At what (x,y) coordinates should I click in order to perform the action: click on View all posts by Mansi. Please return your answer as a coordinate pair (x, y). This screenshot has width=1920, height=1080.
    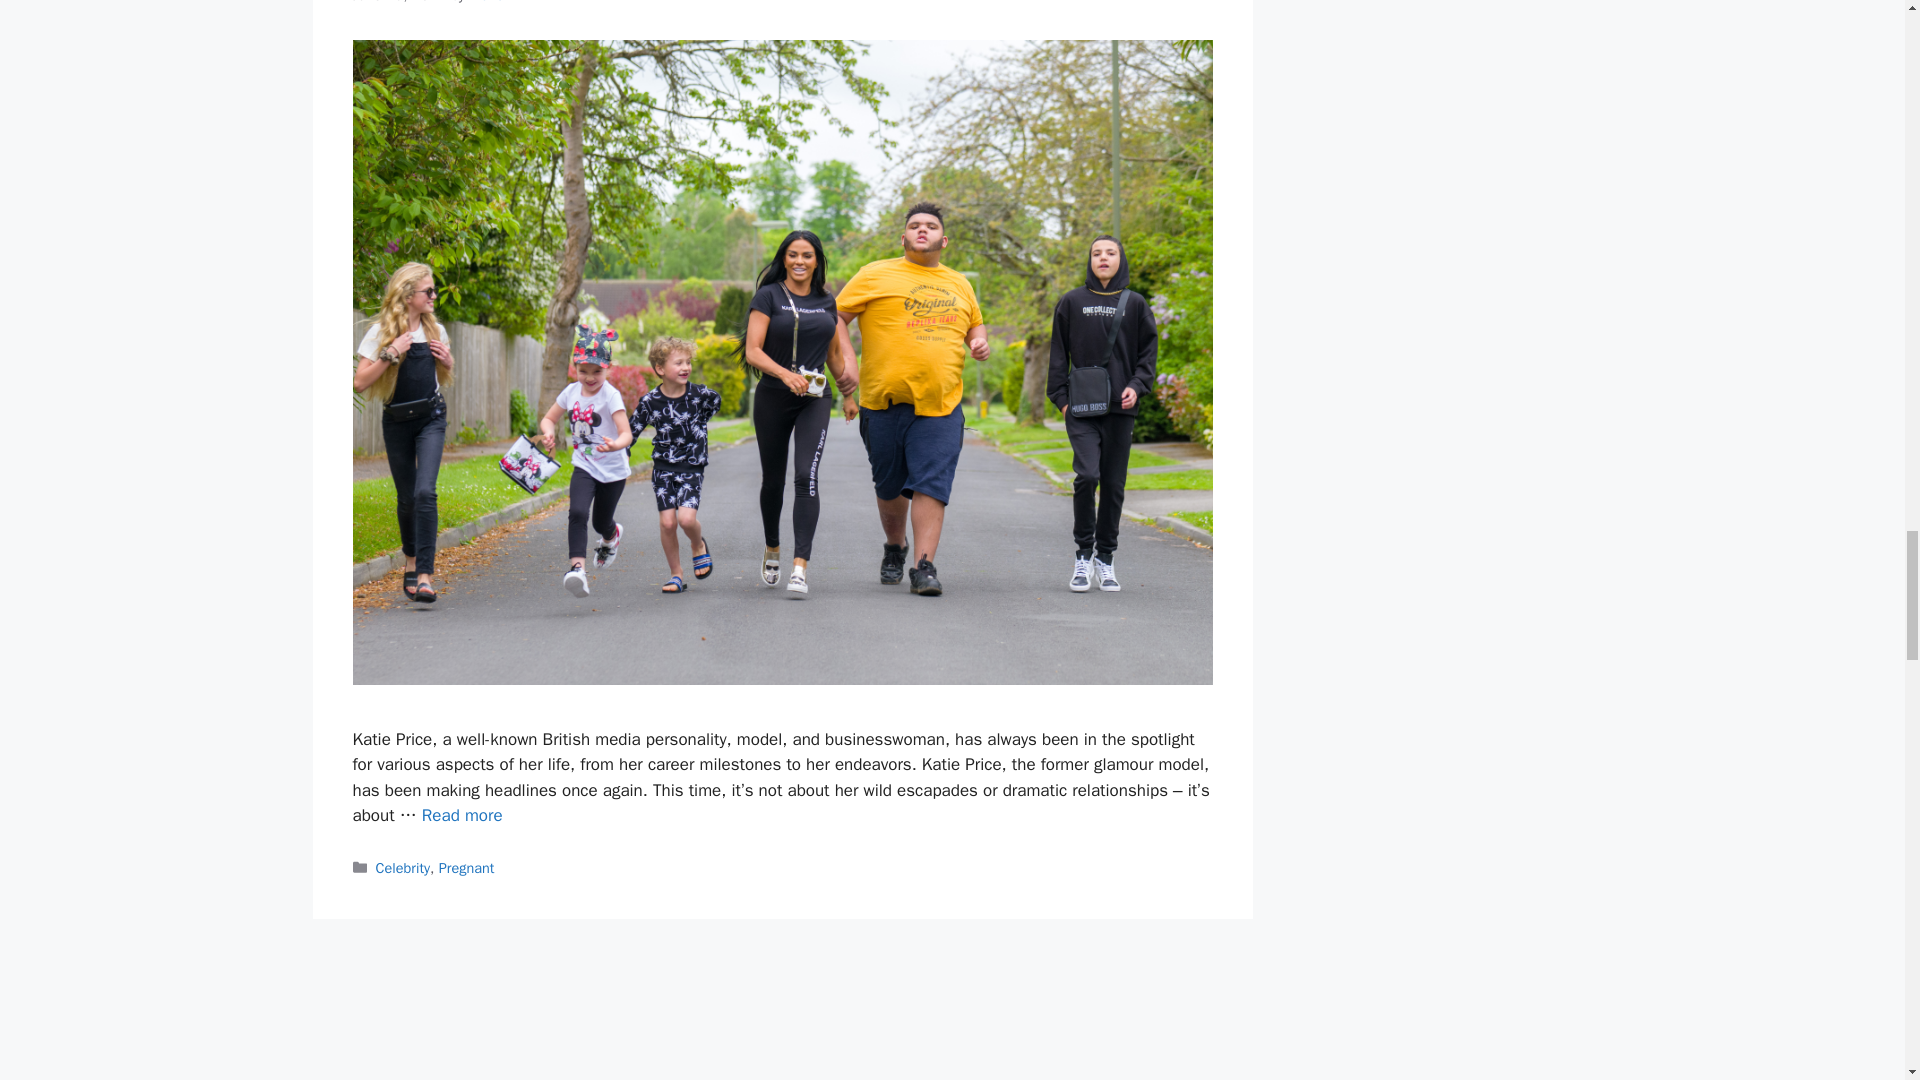
    Looking at the image, I should click on (487, 2).